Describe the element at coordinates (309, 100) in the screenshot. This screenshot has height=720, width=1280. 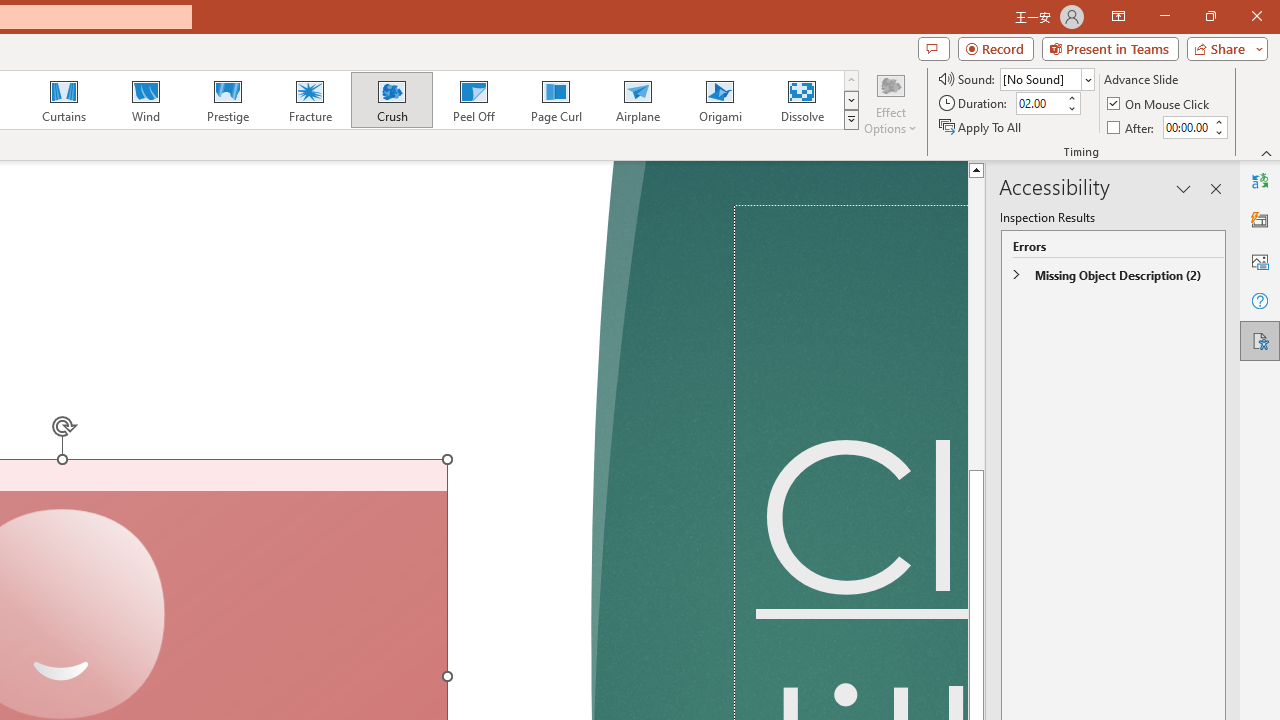
I see `Fracture` at that location.